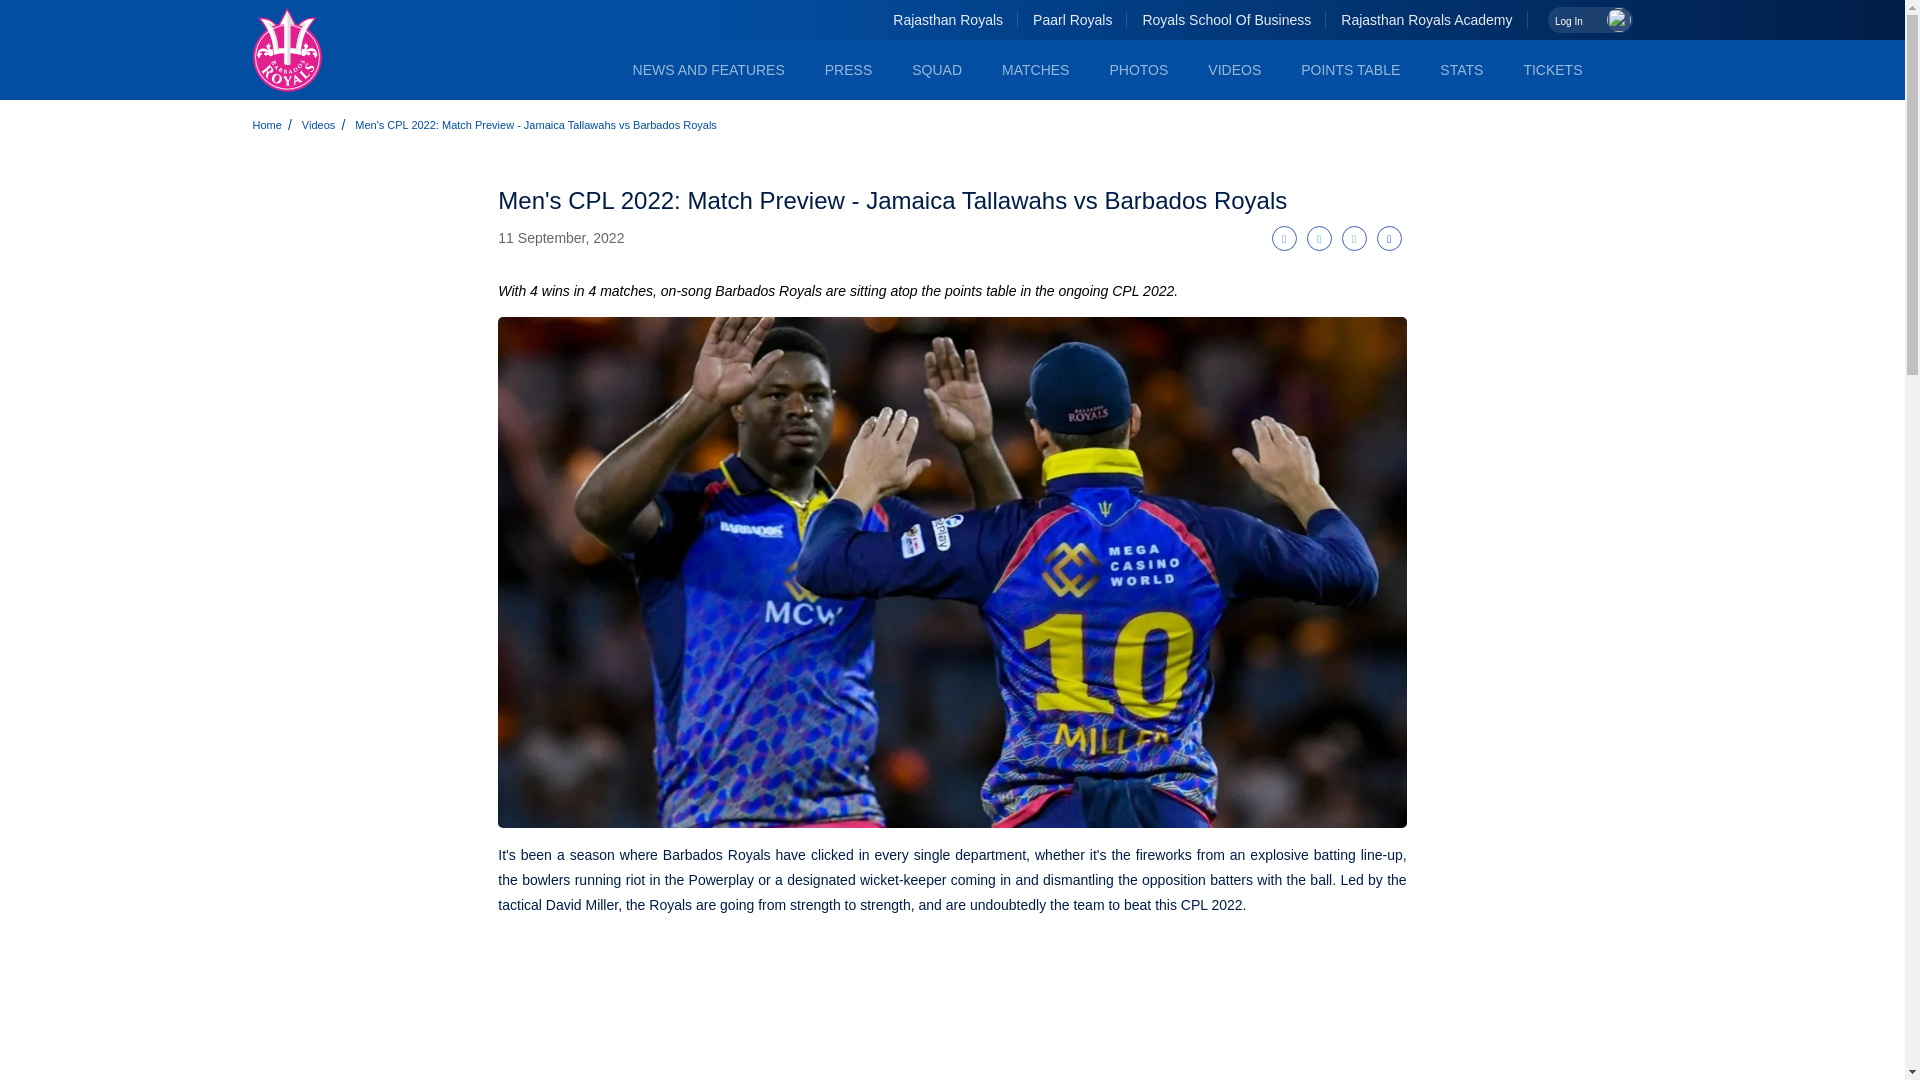 This screenshot has height=1080, width=1920. I want to click on Press, so click(848, 70).